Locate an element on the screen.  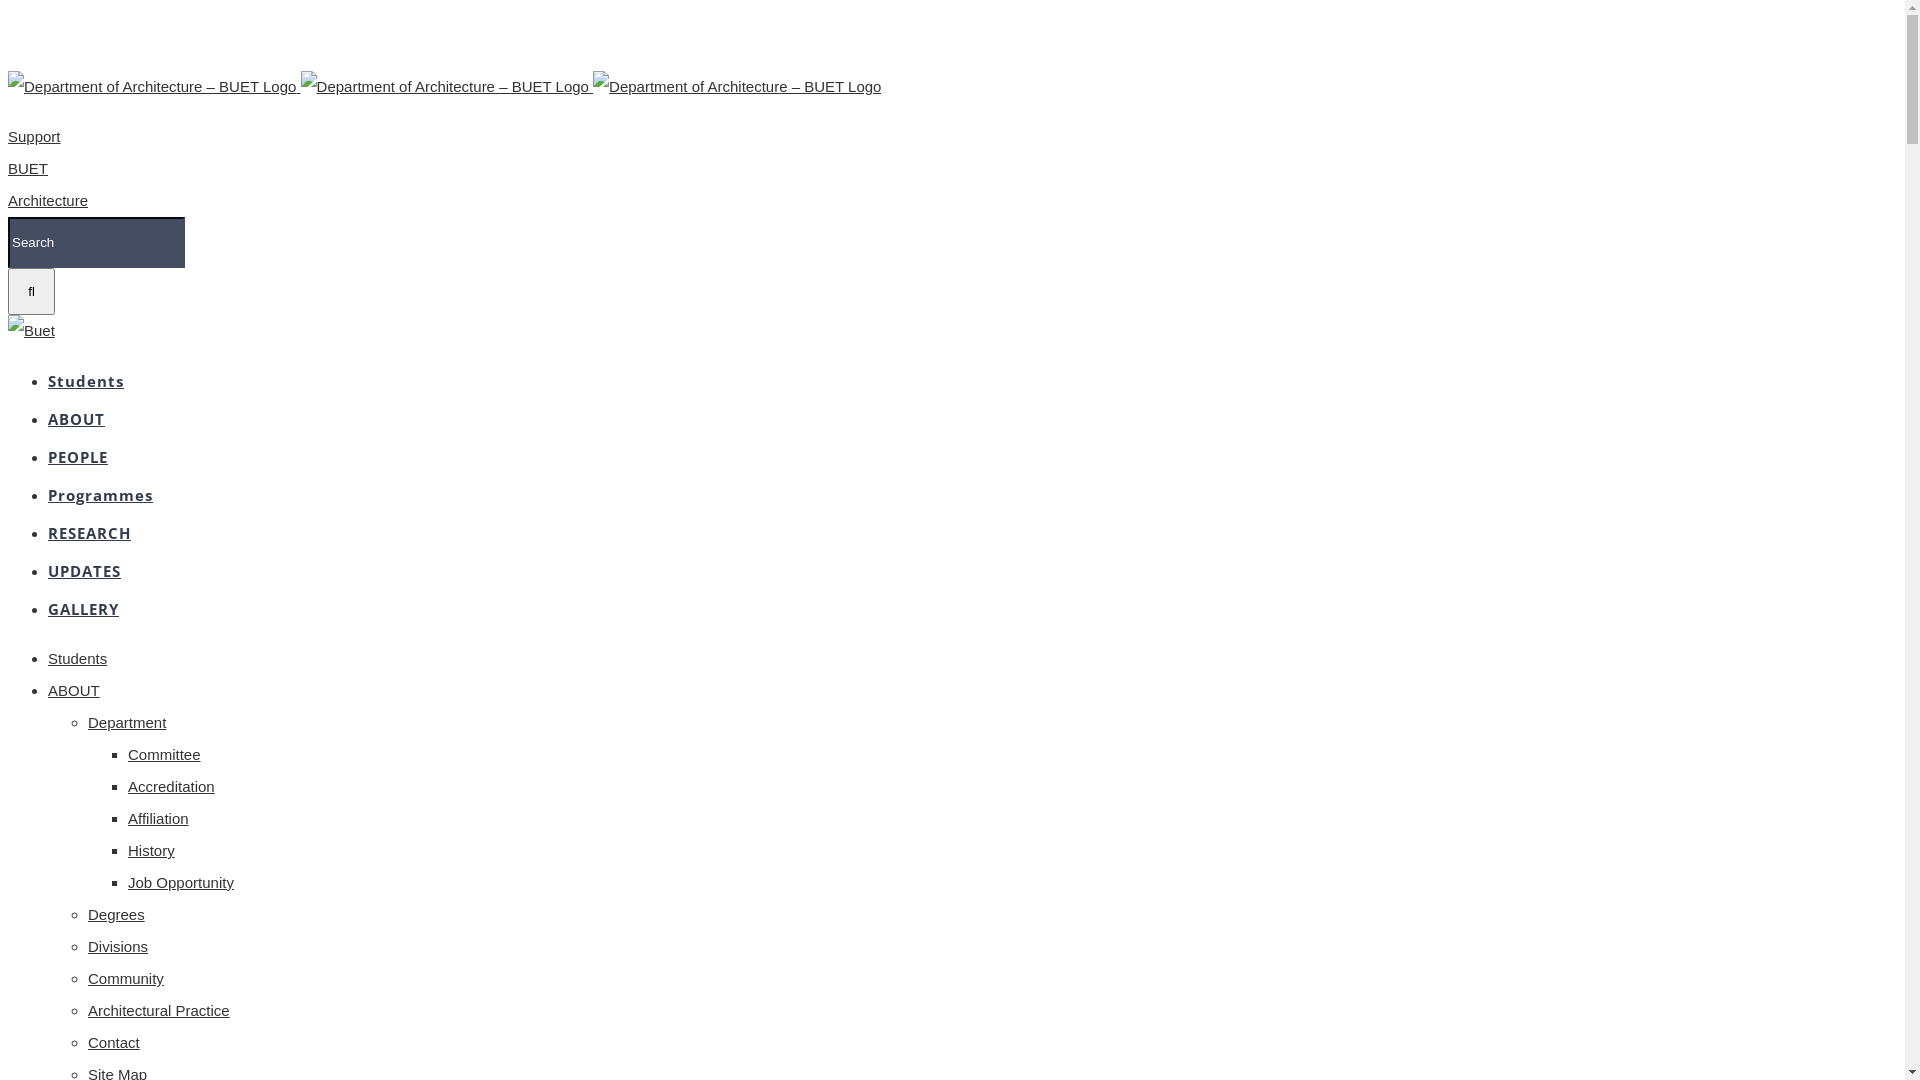
PEOPLE is located at coordinates (78, 456).